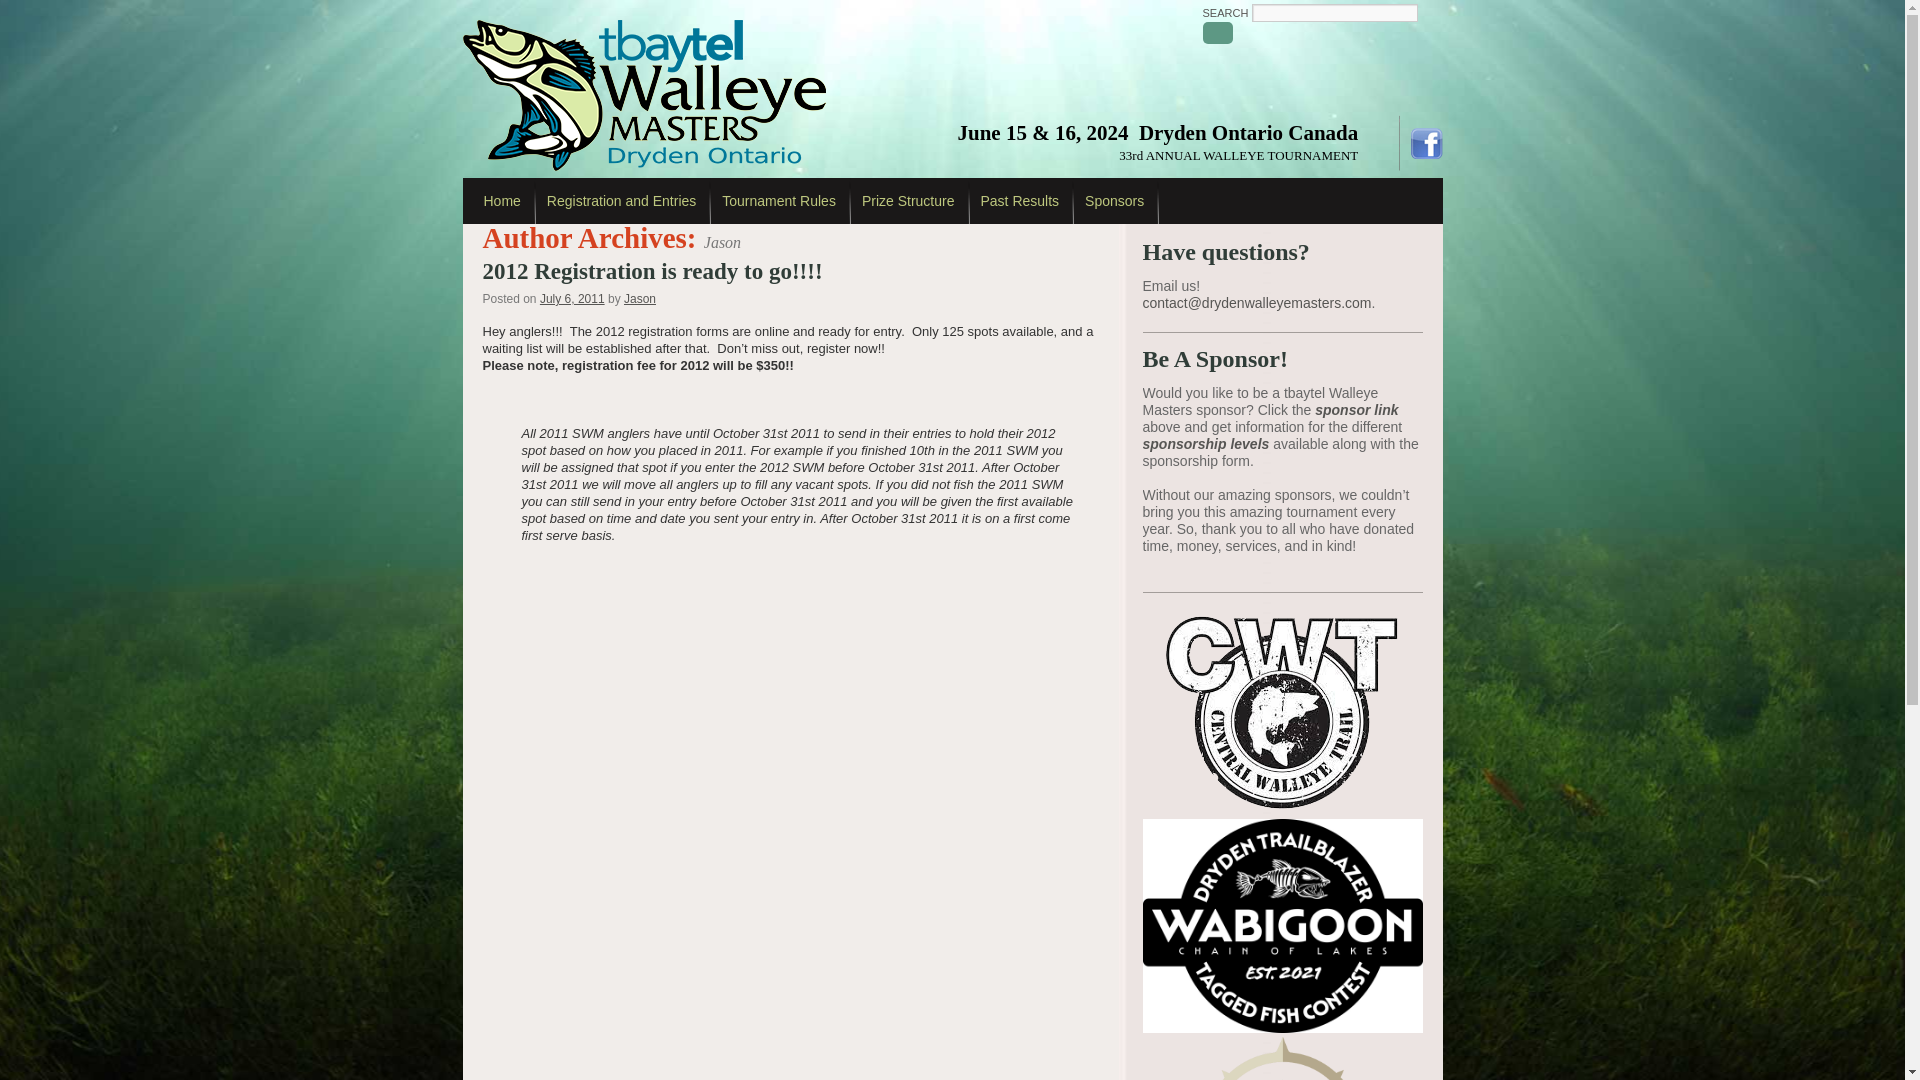 The image size is (1920, 1080). Describe the element at coordinates (1425, 143) in the screenshot. I see `Find Dryden Walleye Masters on Facebook` at that location.